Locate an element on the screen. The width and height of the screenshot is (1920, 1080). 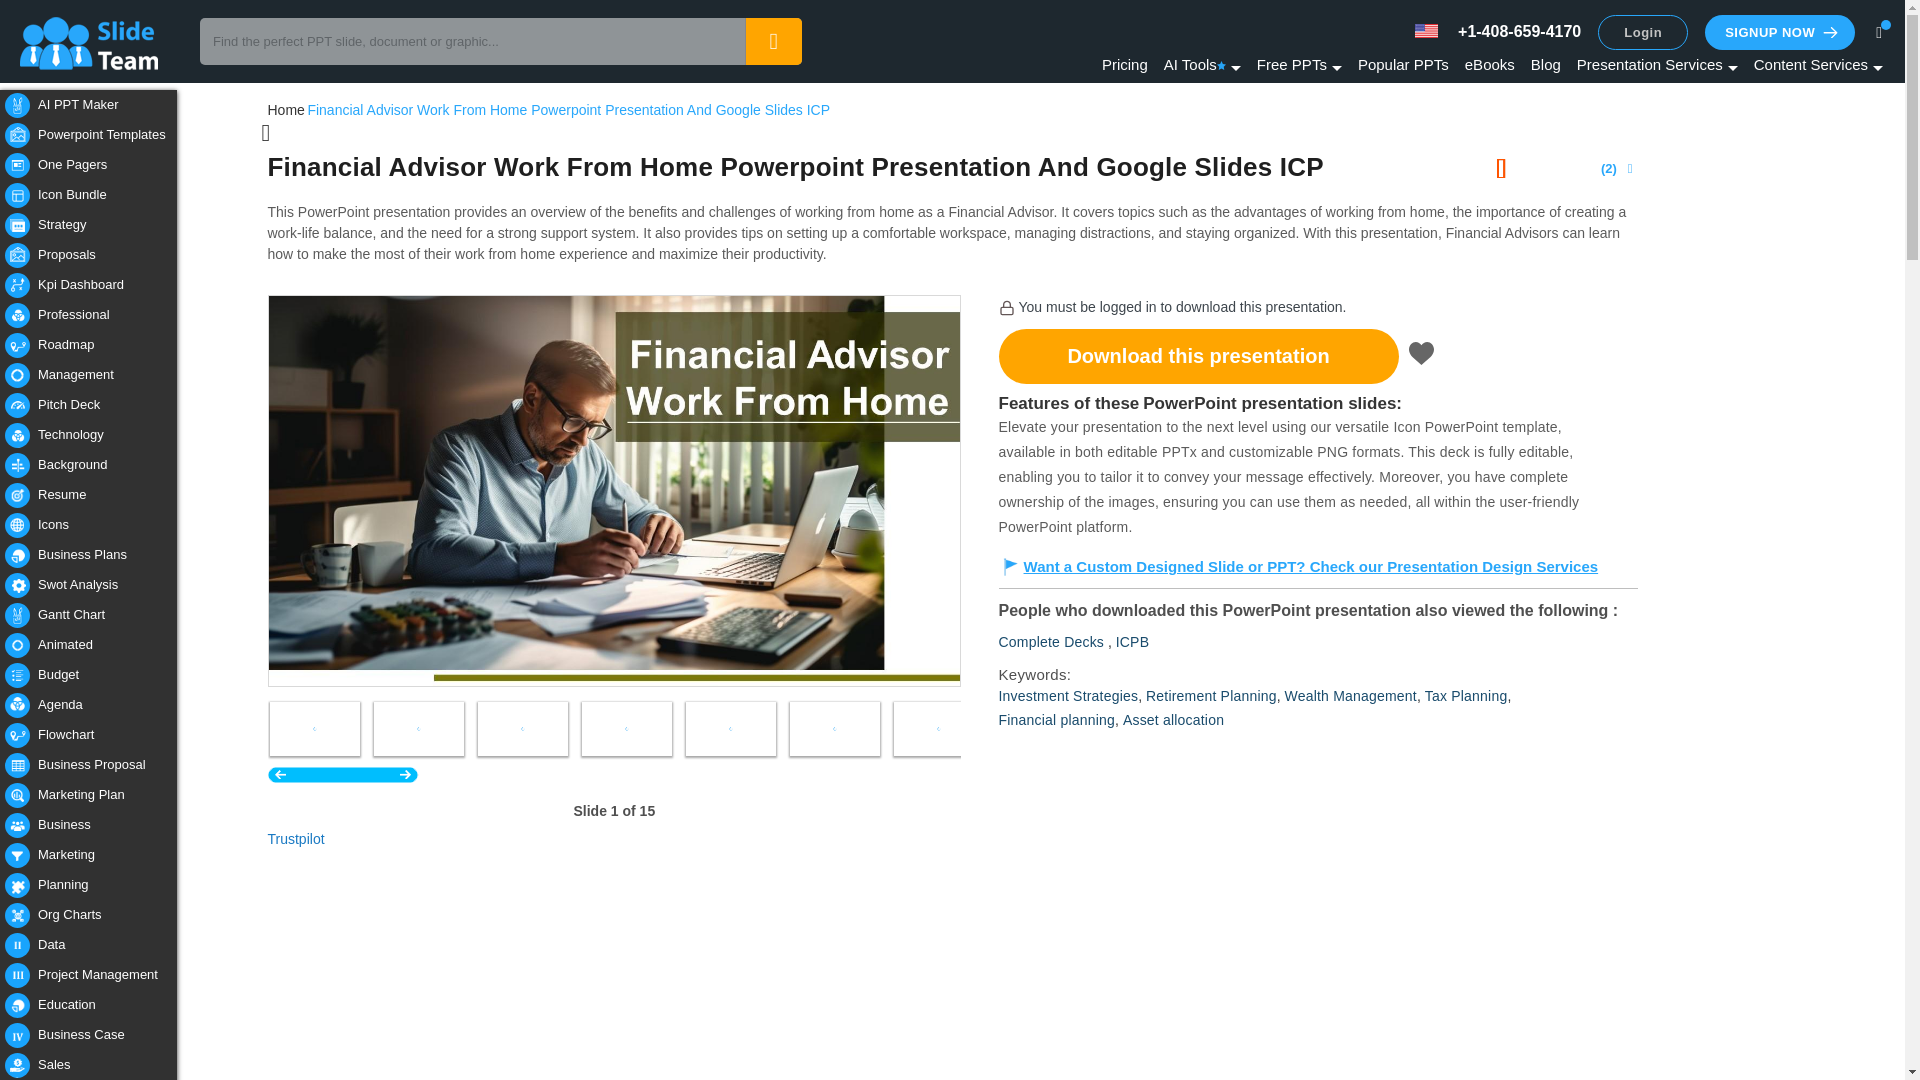
SIGNUP NOW is located at coordinates (1779, 32).